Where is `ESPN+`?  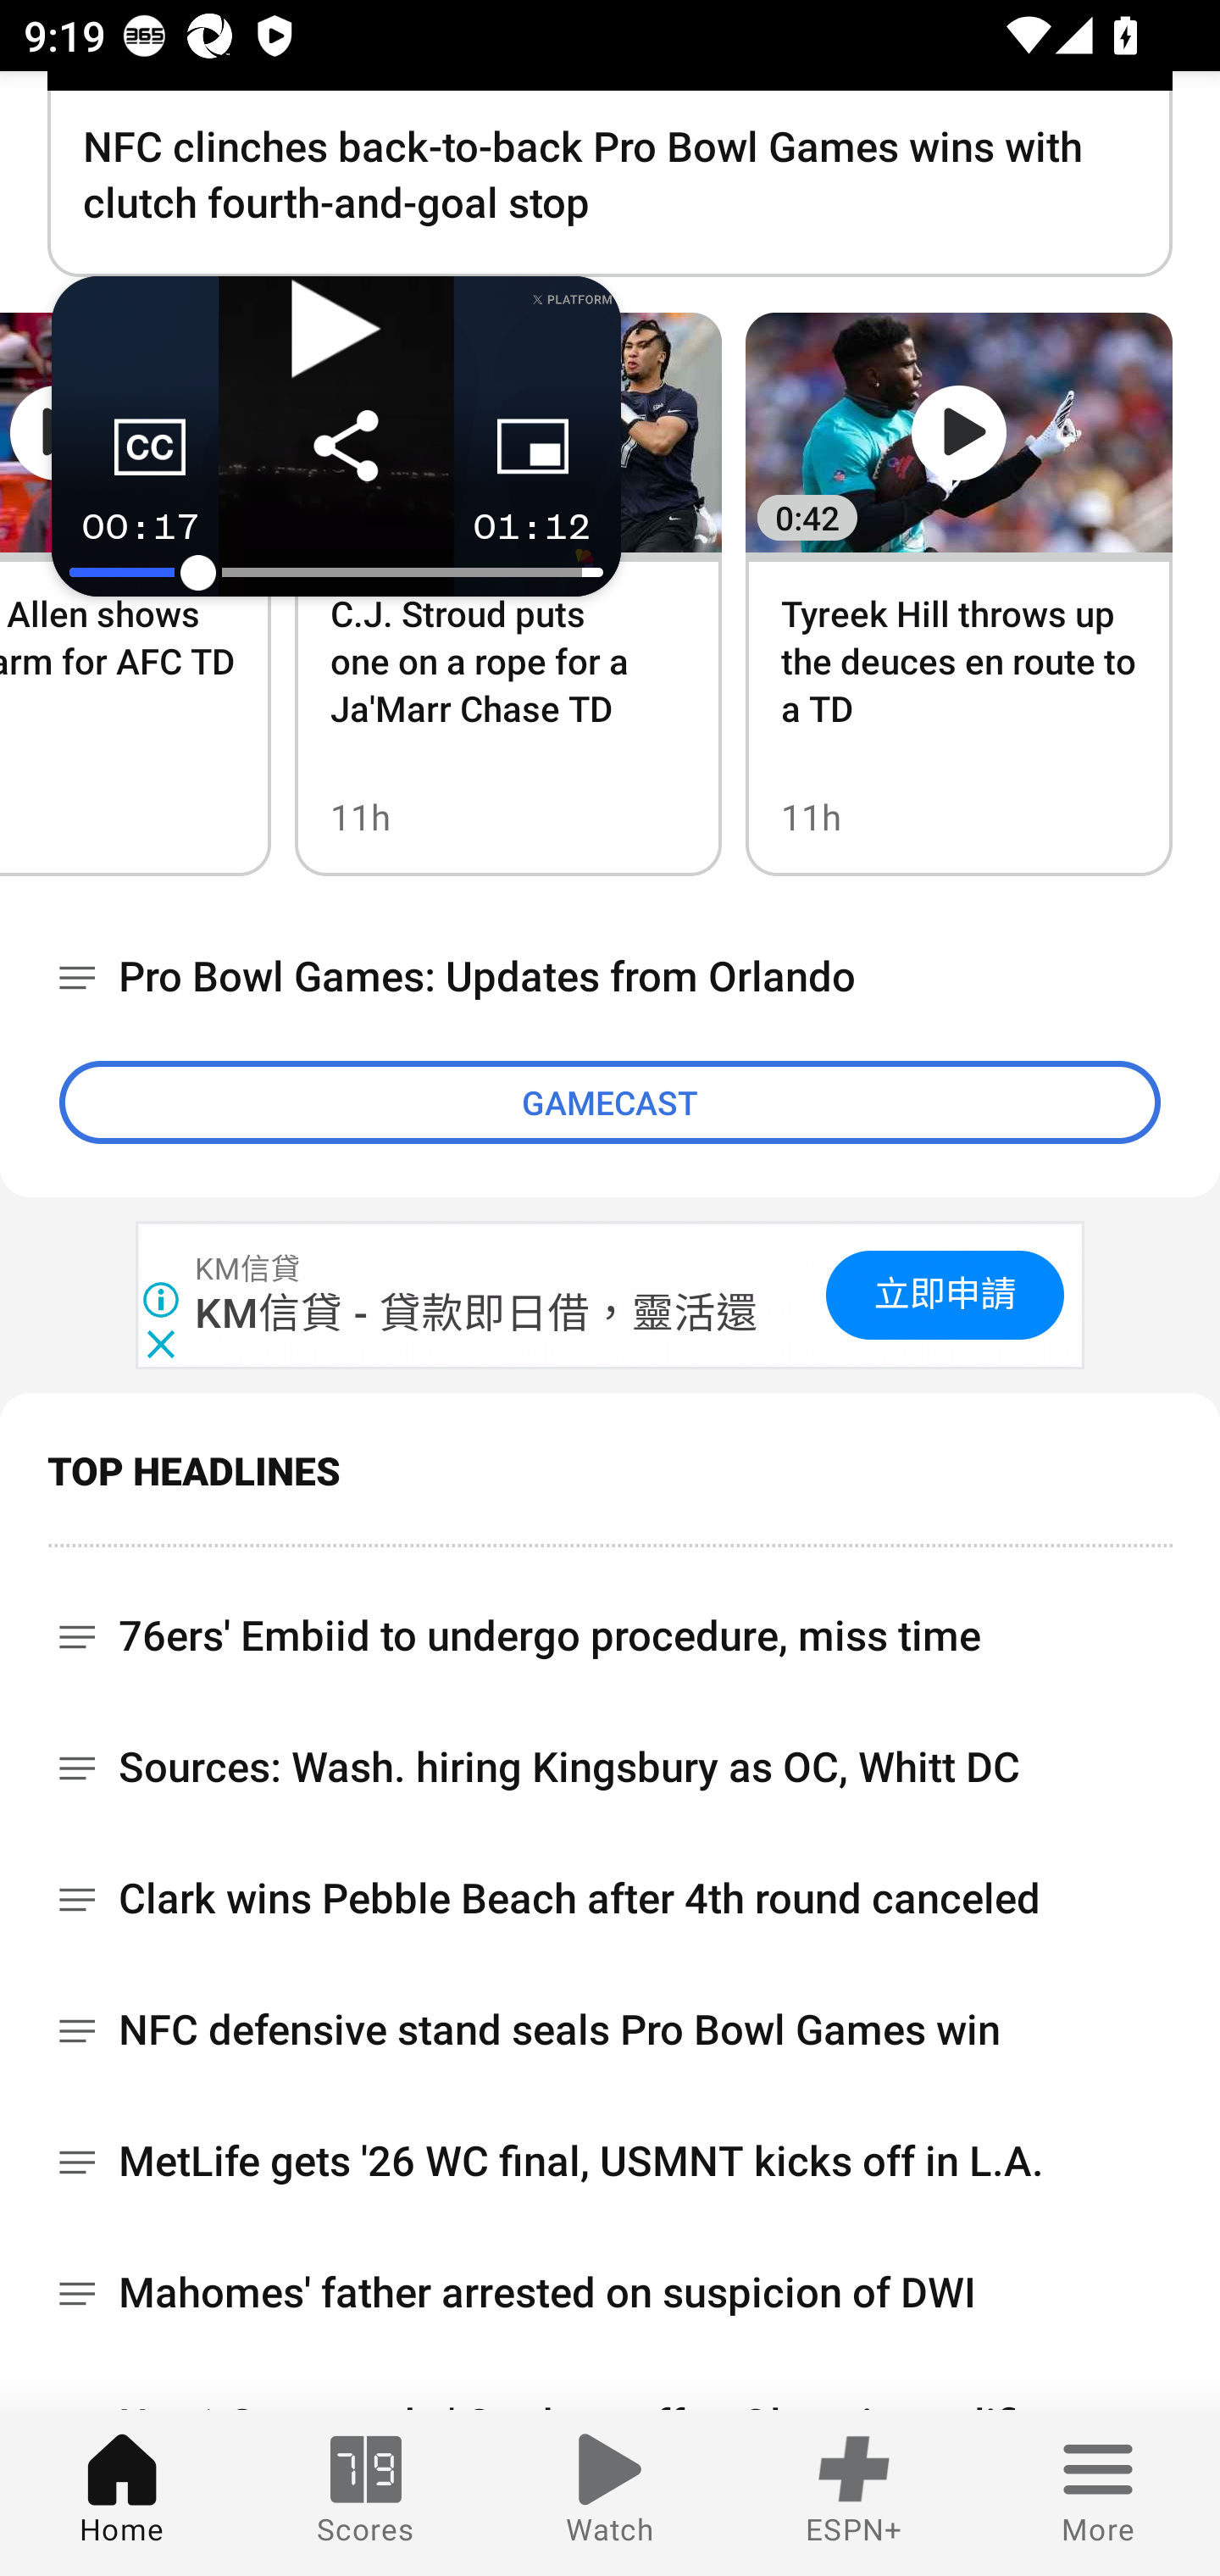 ESPN+ is located at coordinates (854, 2493).